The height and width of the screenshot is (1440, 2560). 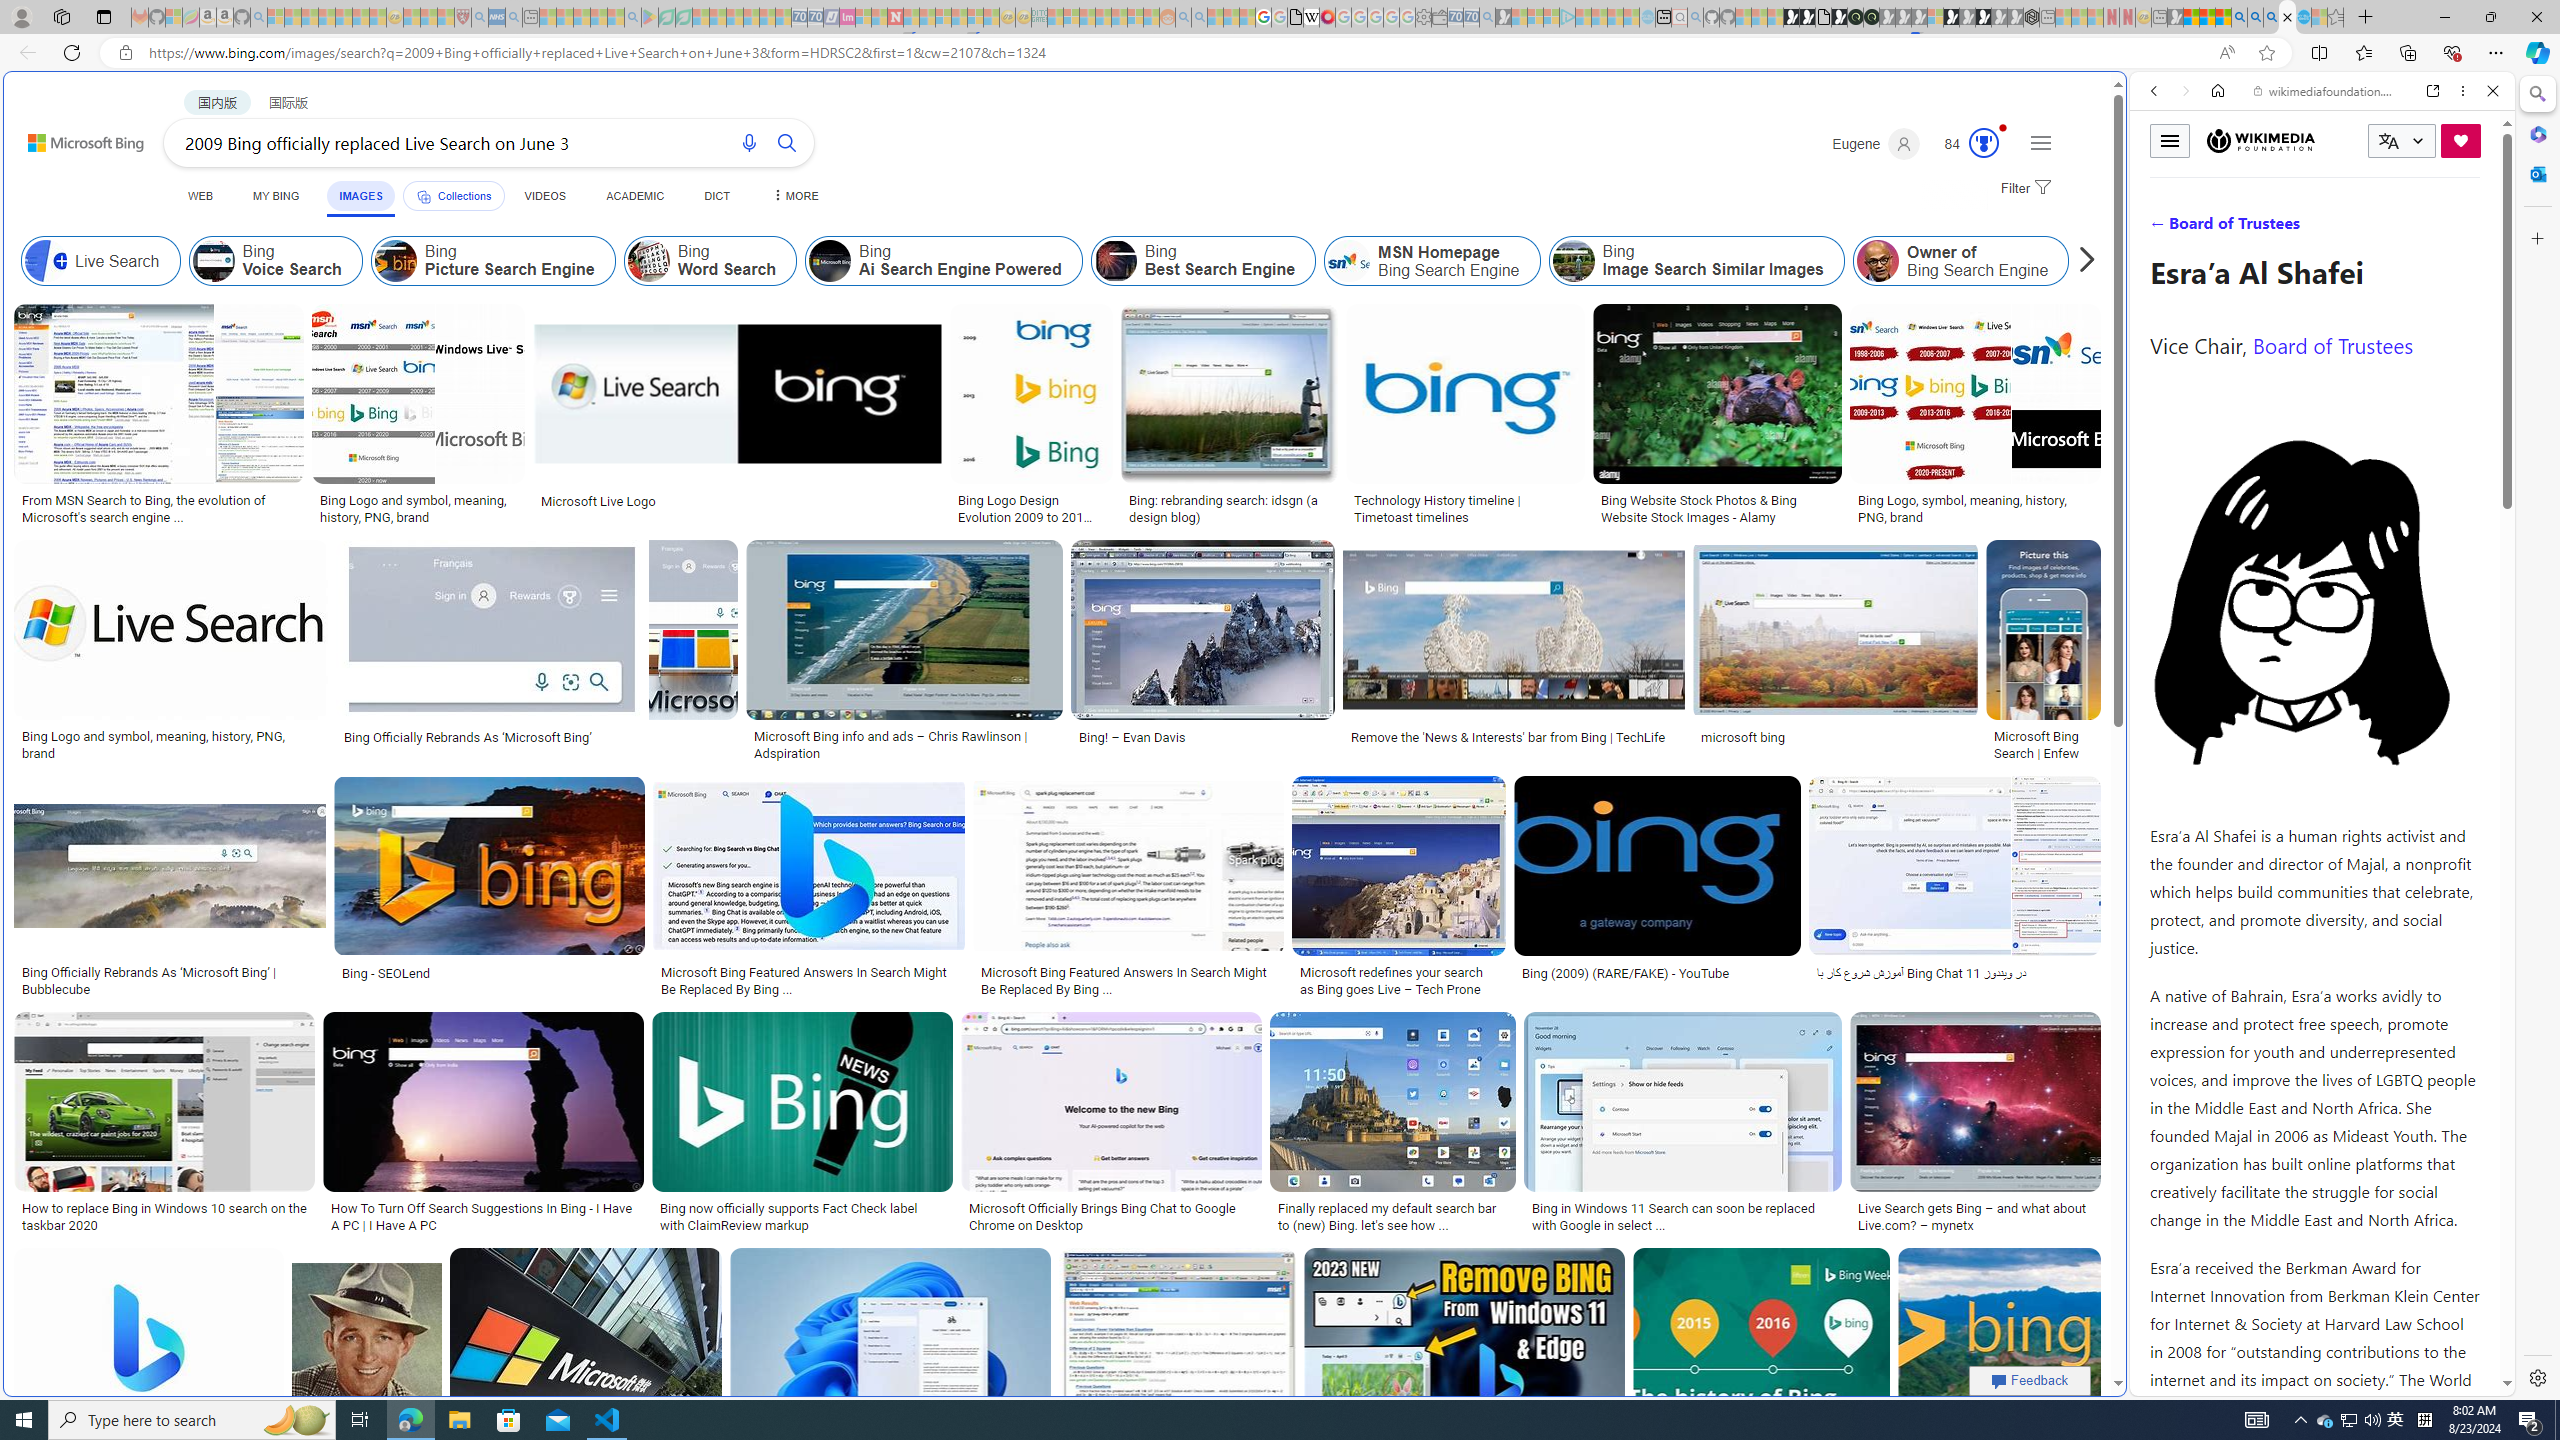 What do you see at coordinates (944, 261) in the screenshot?
I see `Bing Ai Search Engine Powered` at bounding box center [944, 261].